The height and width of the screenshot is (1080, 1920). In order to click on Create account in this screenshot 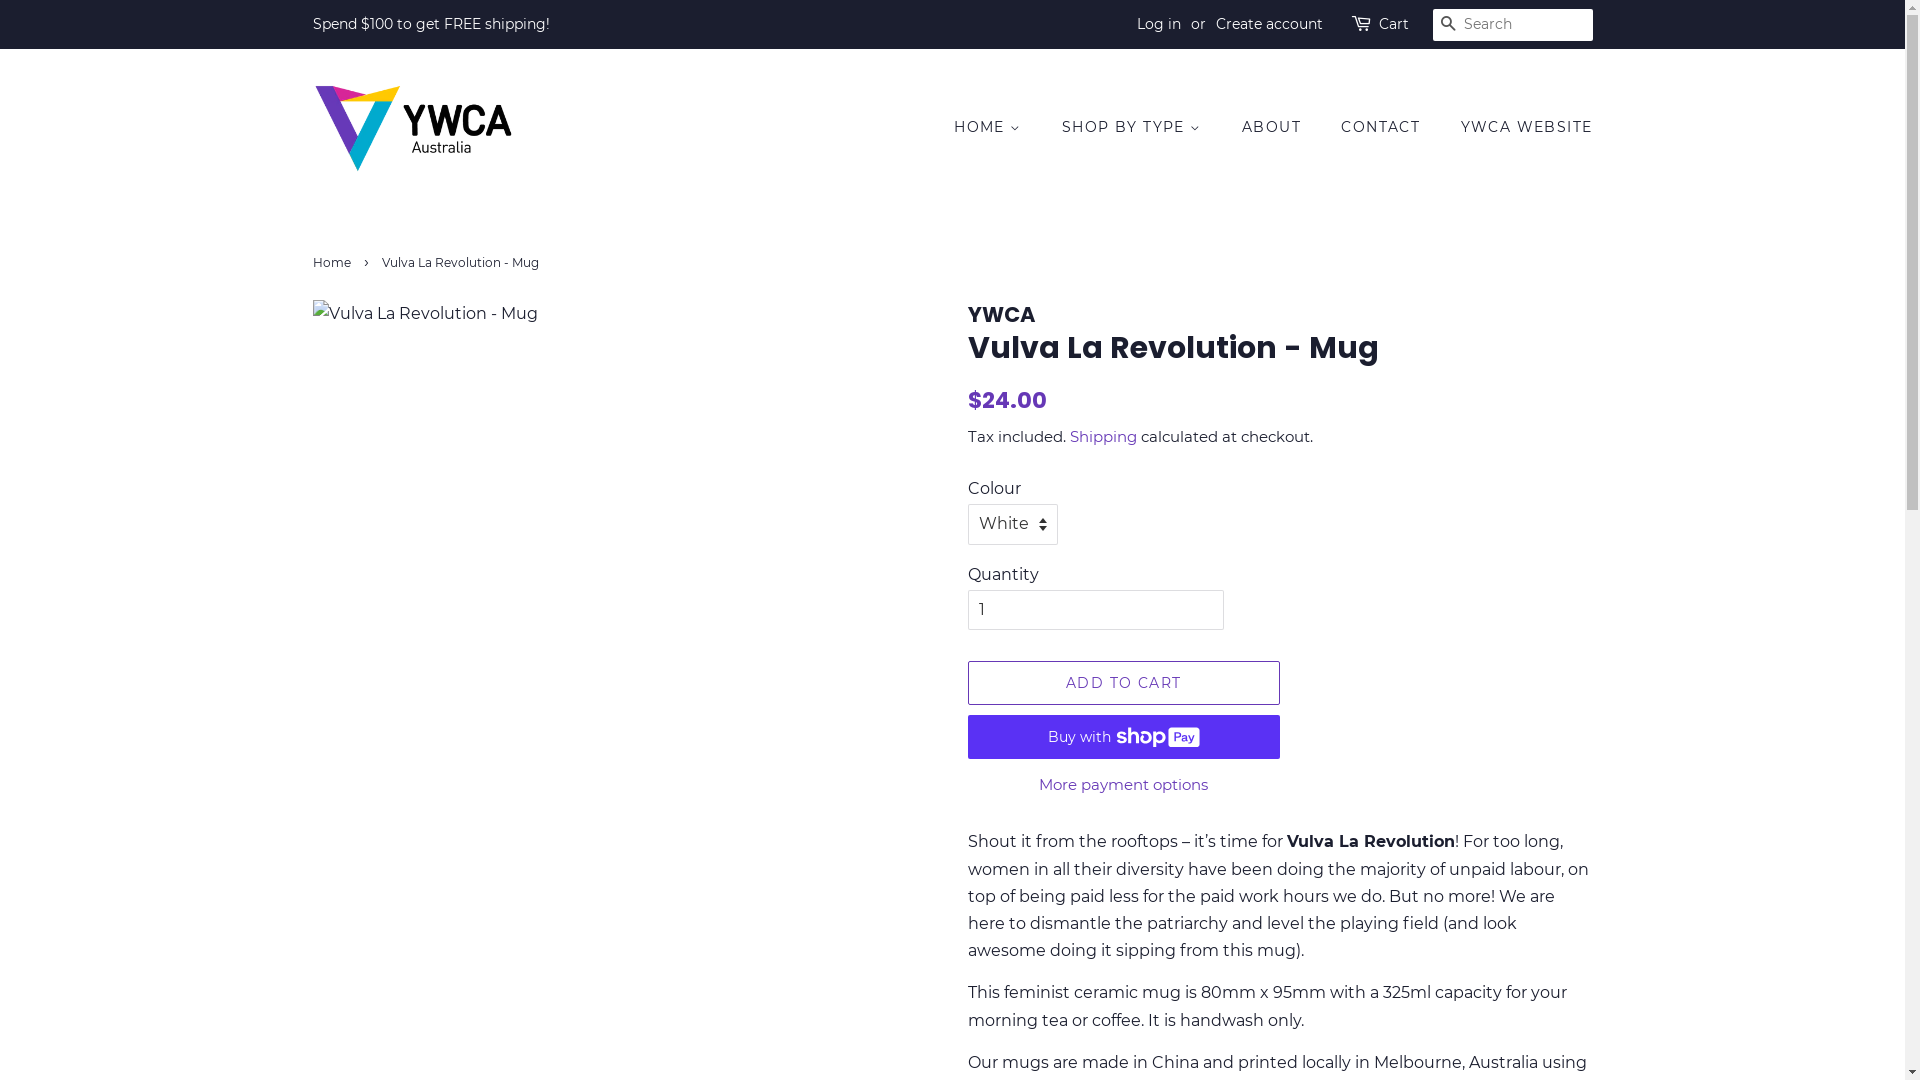, I will do `click(1270, 24)`.